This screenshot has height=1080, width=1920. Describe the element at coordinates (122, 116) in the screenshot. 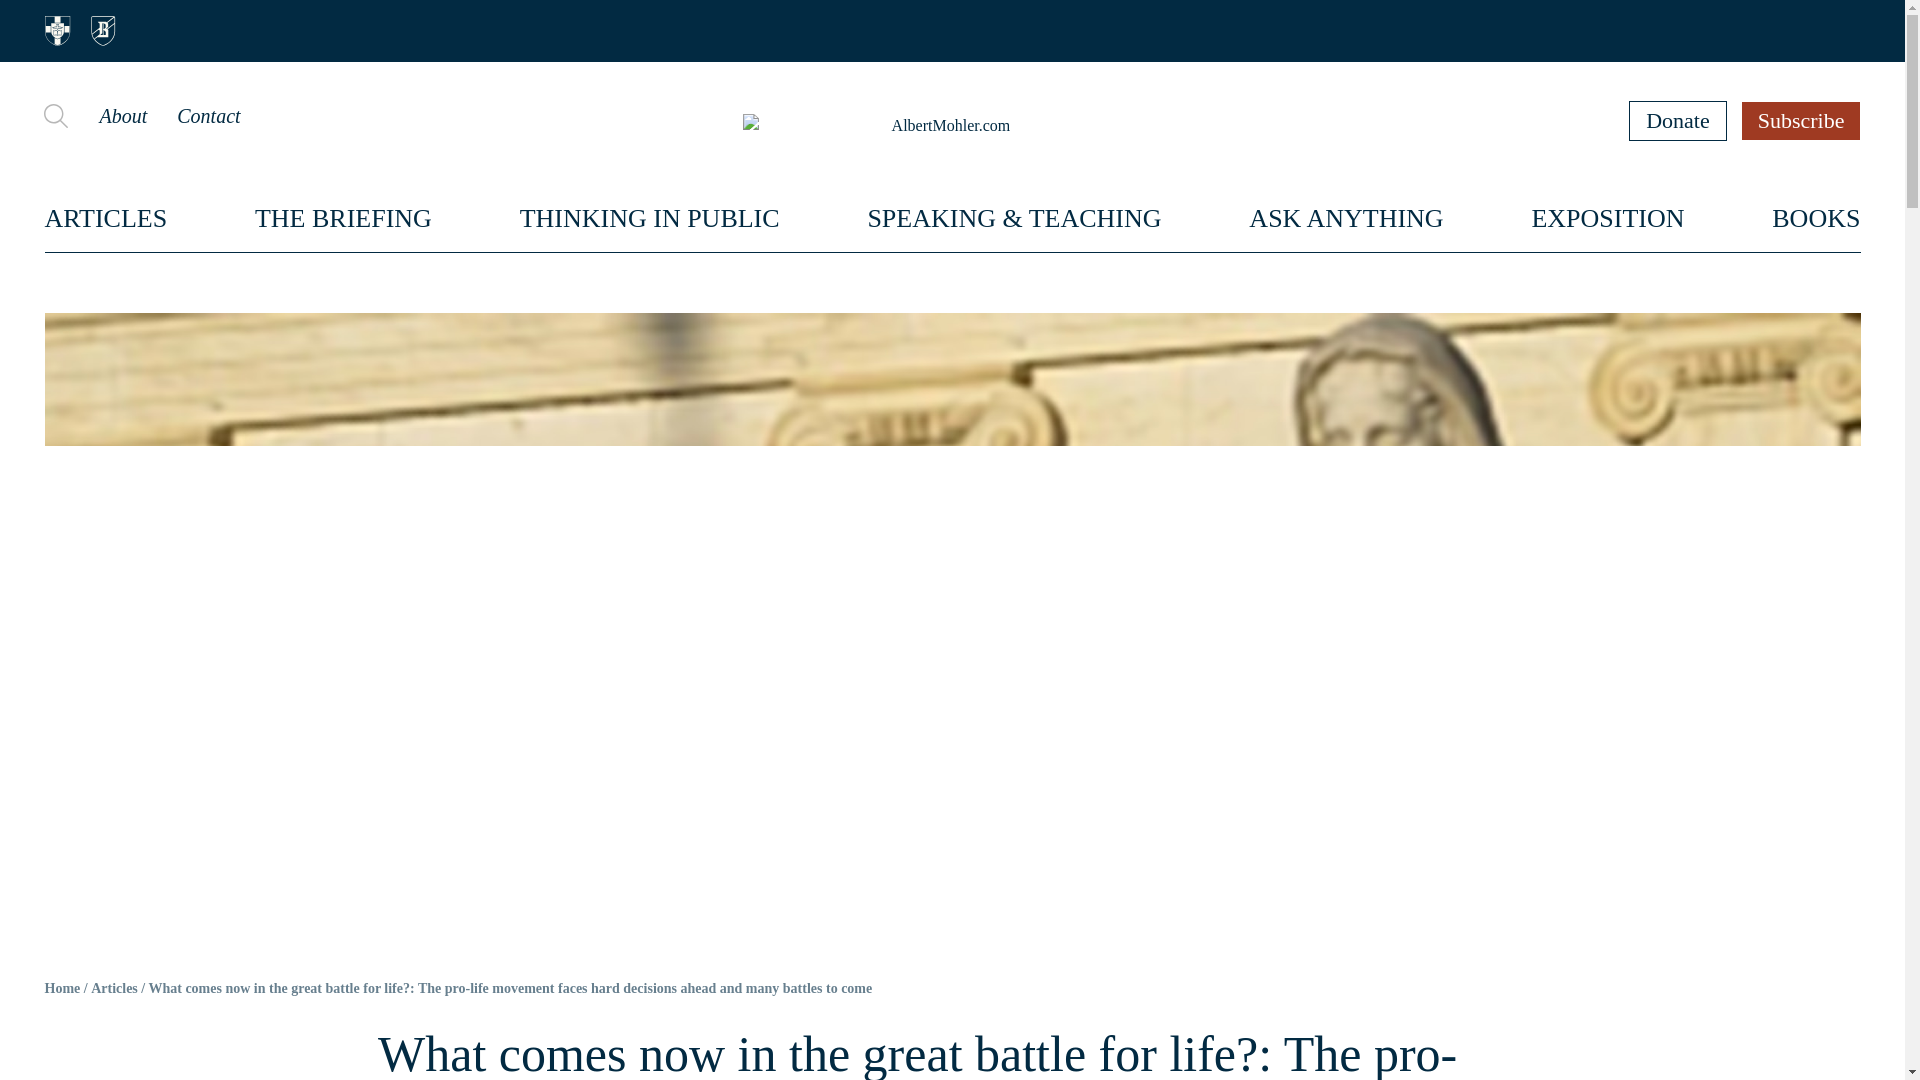

I see `About` at that location.